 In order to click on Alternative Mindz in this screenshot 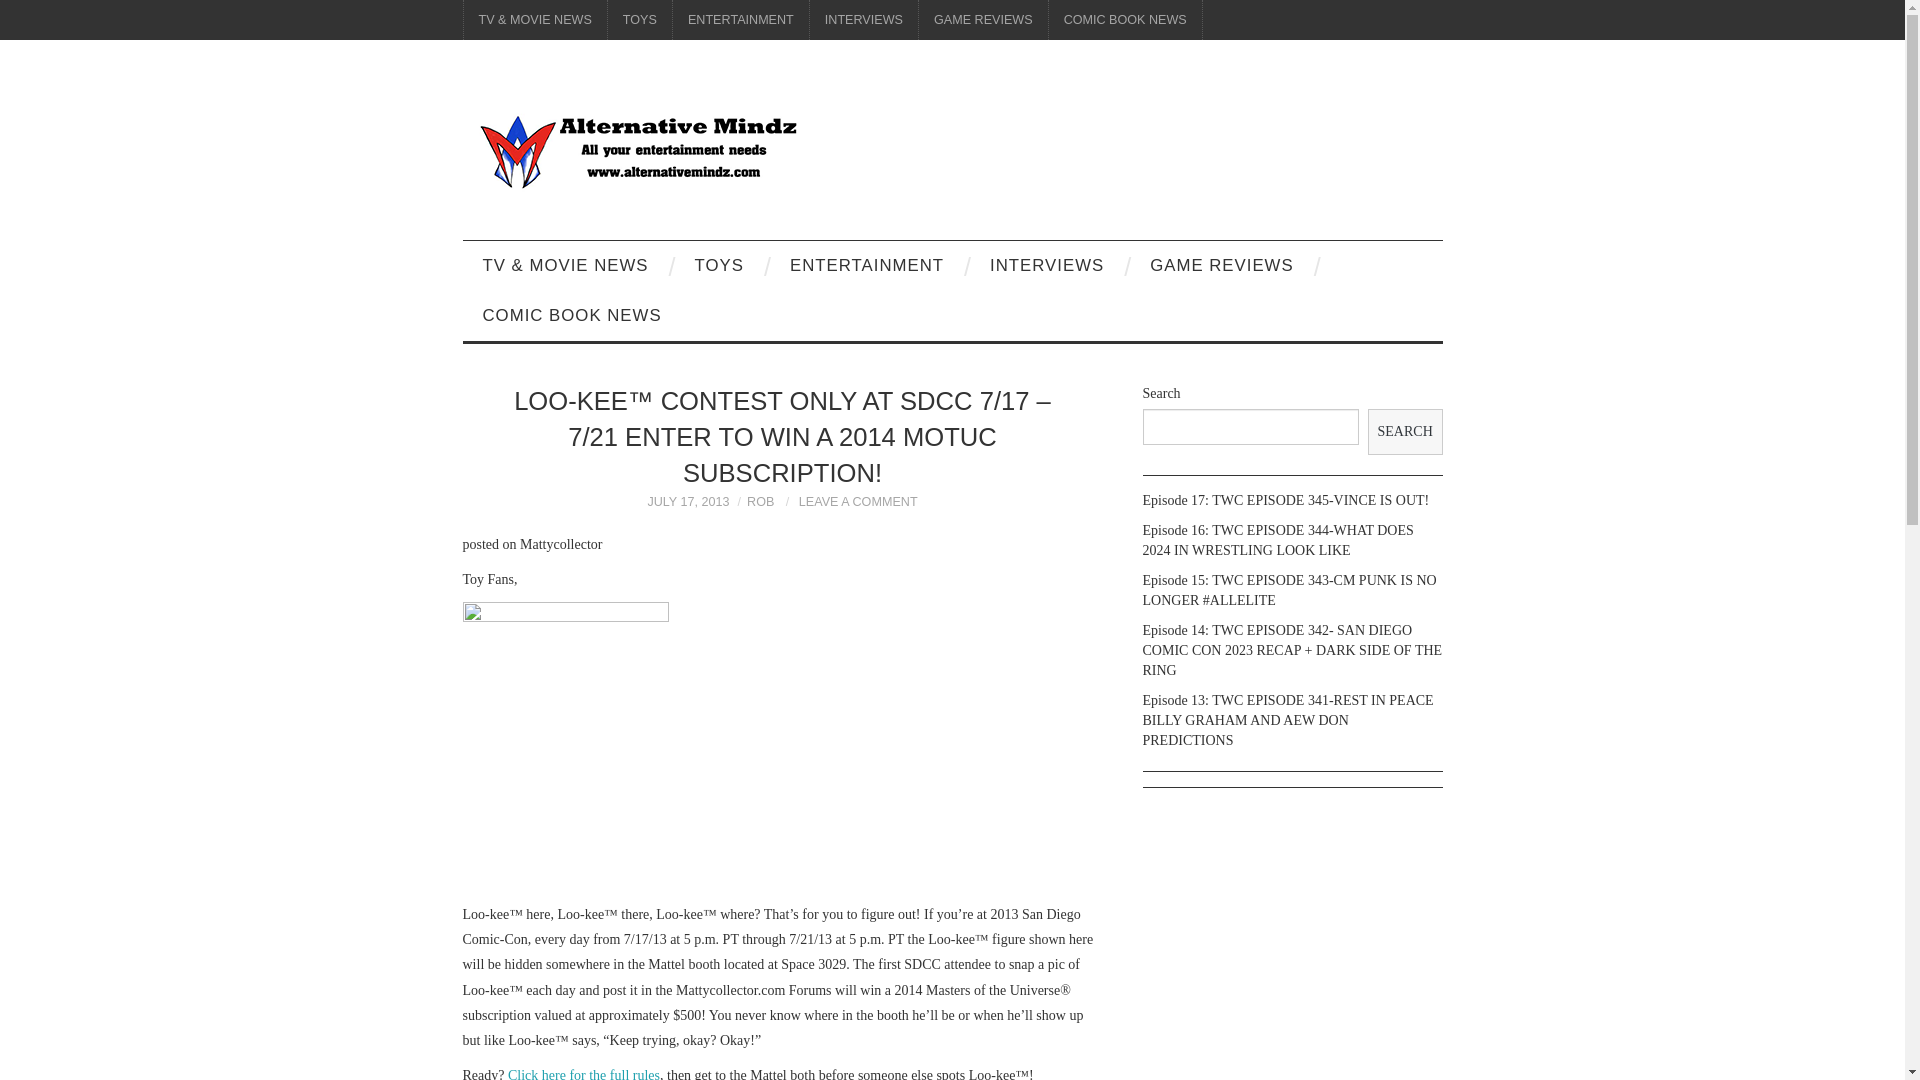, I will do `click(637, 148)`.